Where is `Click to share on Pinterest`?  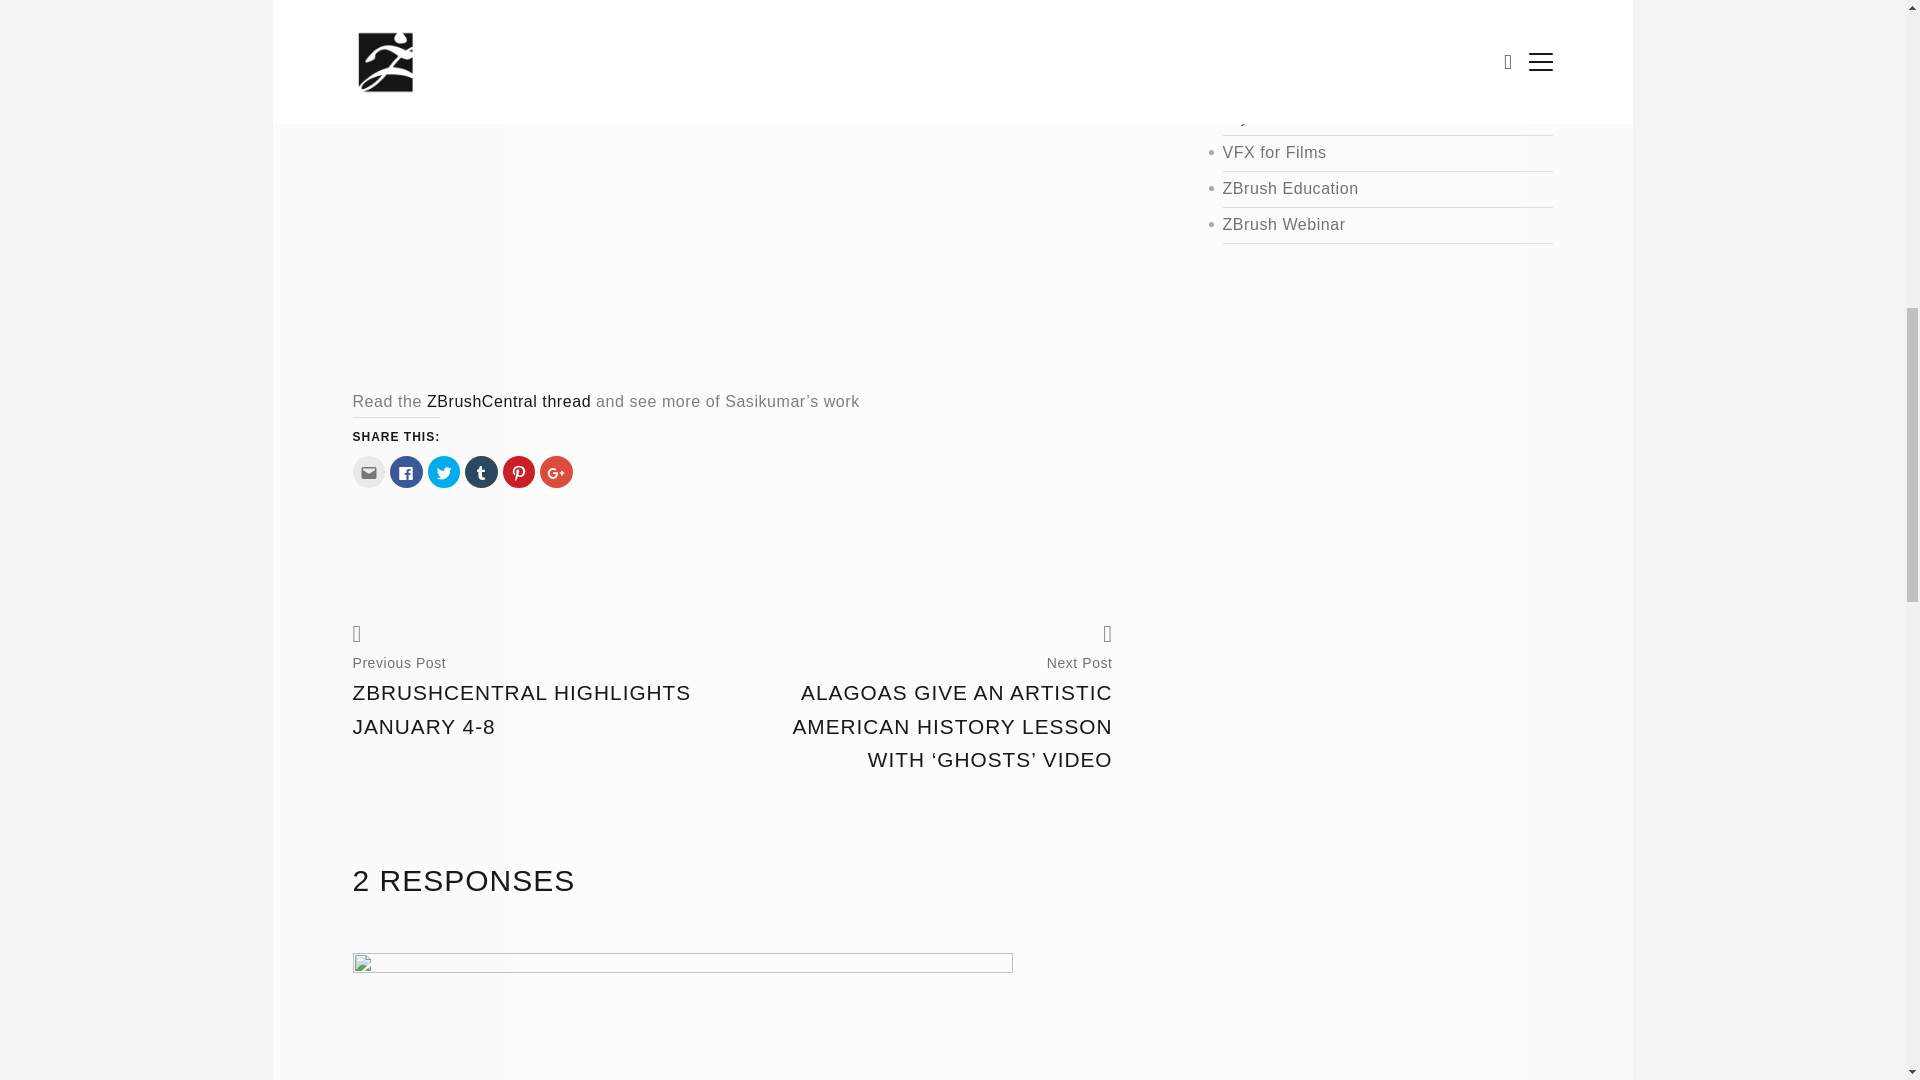
Click to share on Pinterest is located at coordinates (519, 472).